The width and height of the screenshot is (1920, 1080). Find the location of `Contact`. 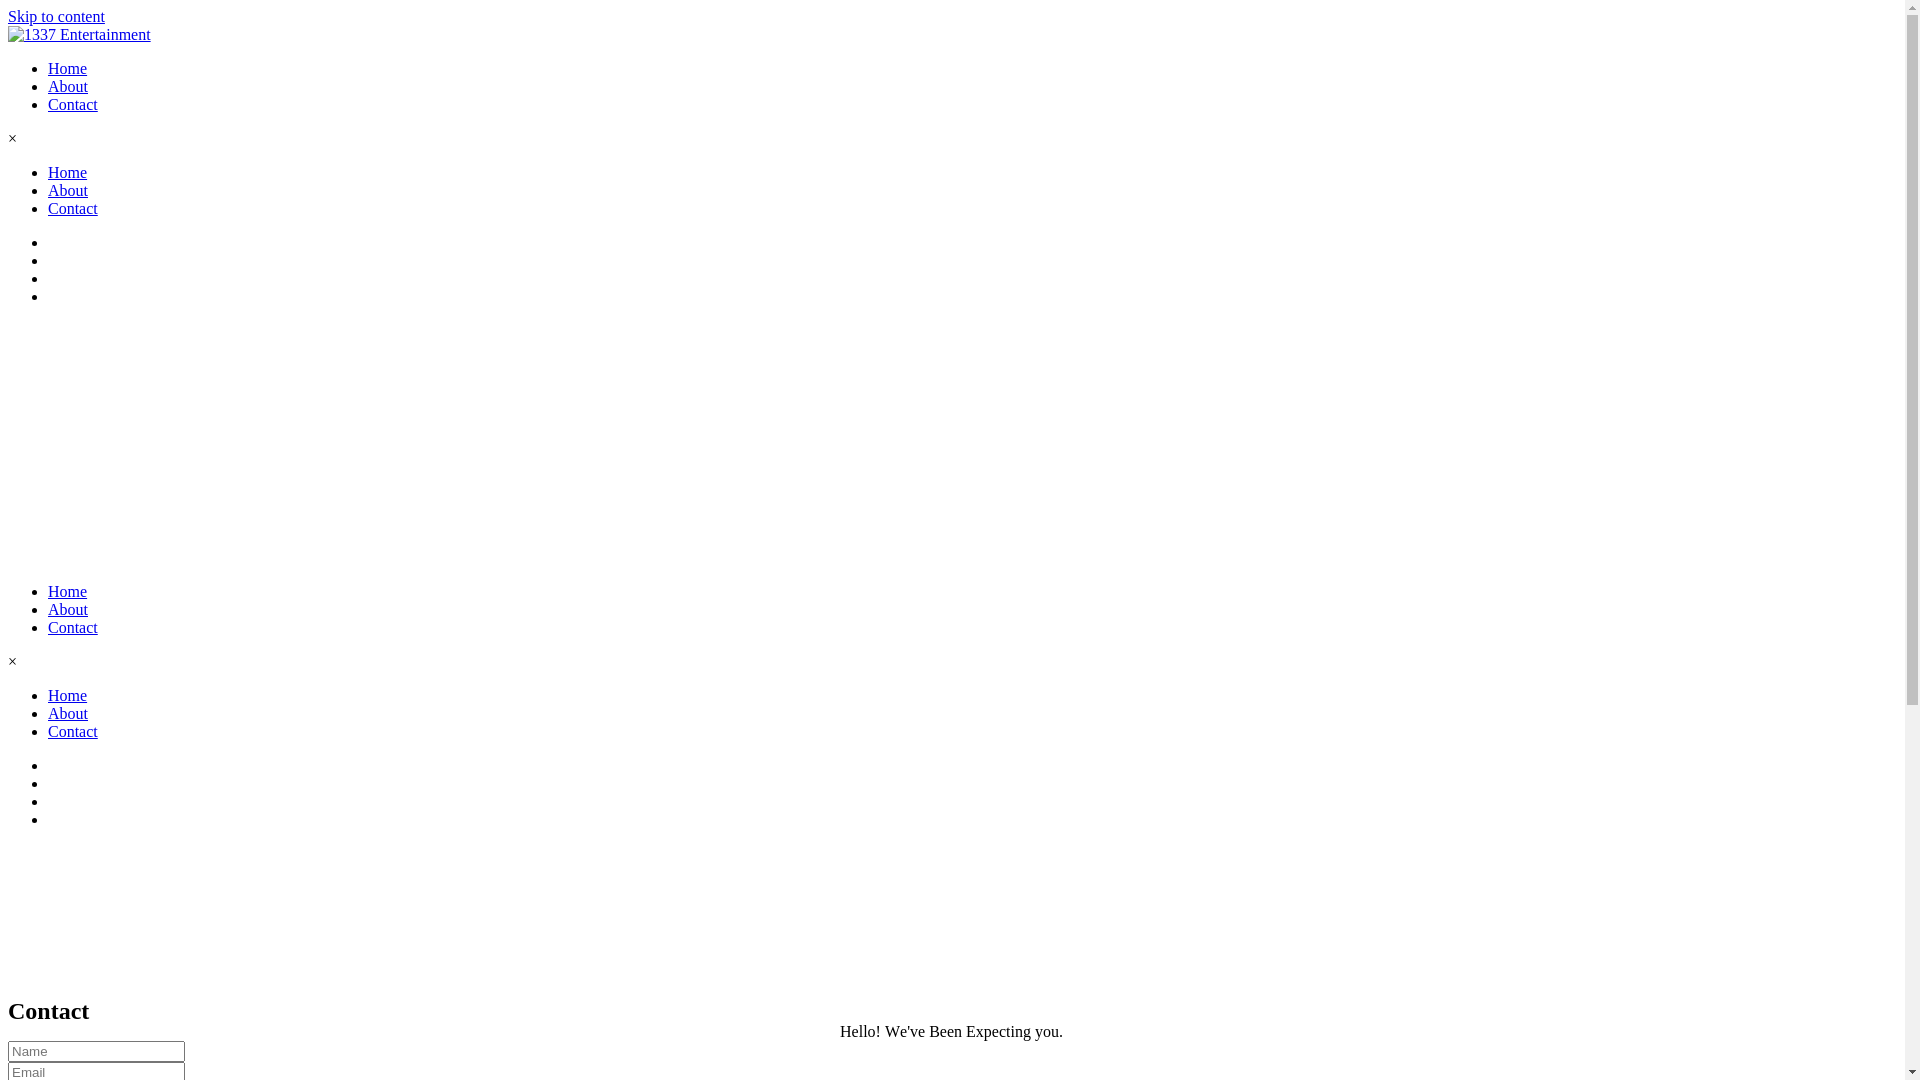

Contact is located at coordinates (73, 628).